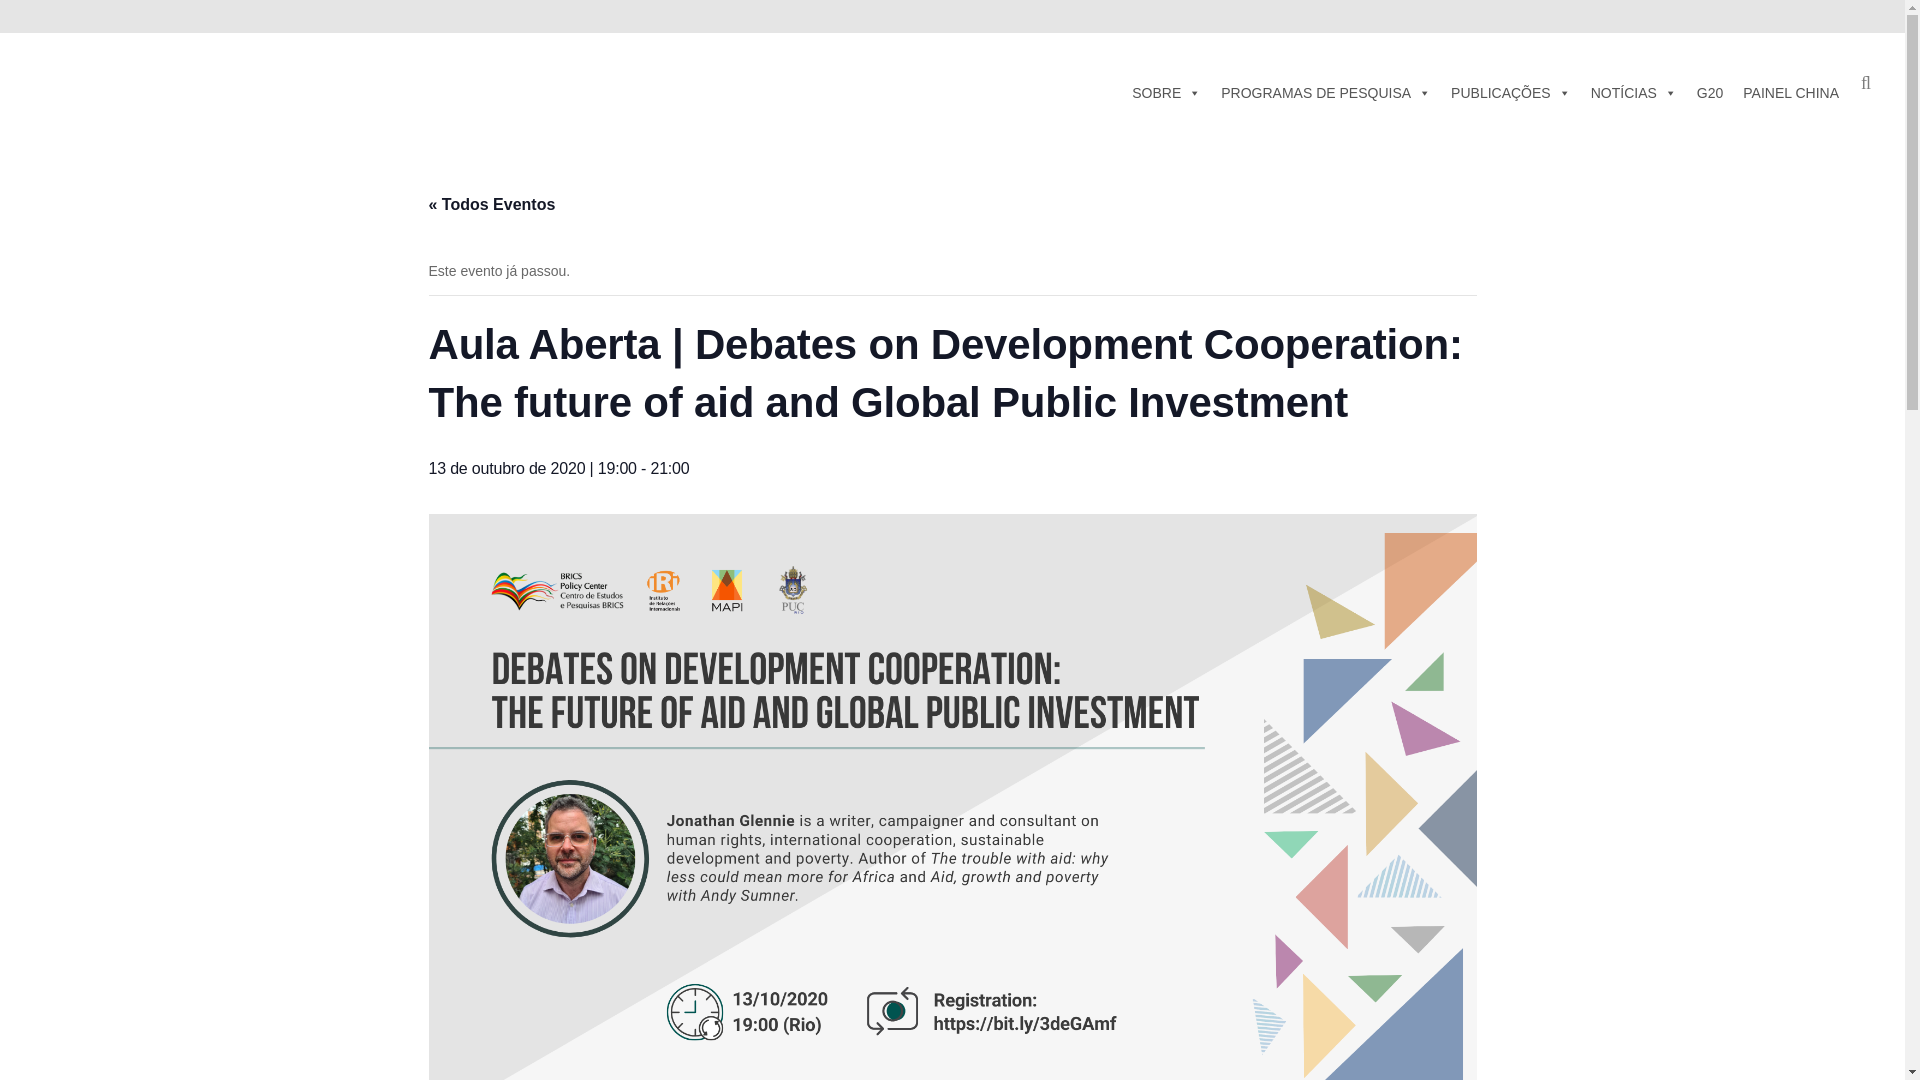 The height and width of the screenshot is (1080, 1920). I want to click on PROGRAMAS DE PESQUISA, so click(1326, 92).